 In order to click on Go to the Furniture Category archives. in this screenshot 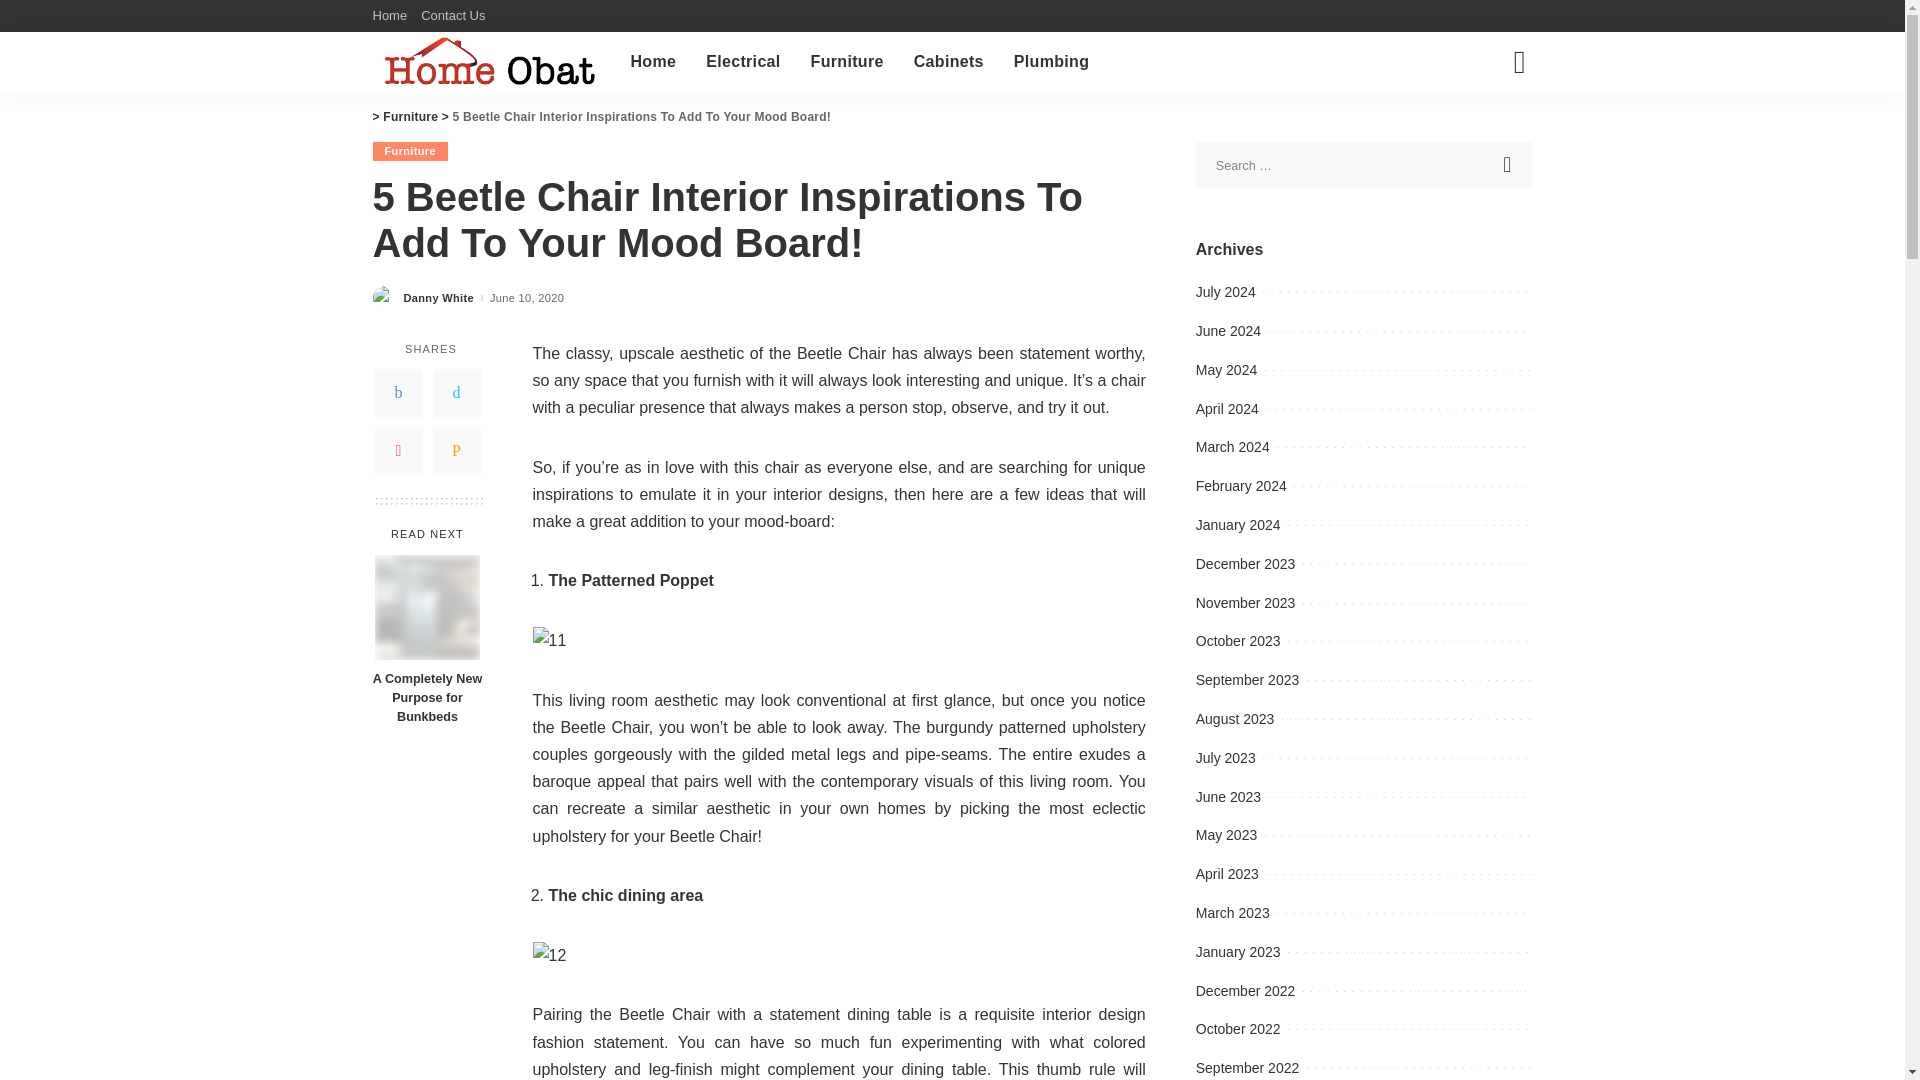, I will do `click(410, 117)`.